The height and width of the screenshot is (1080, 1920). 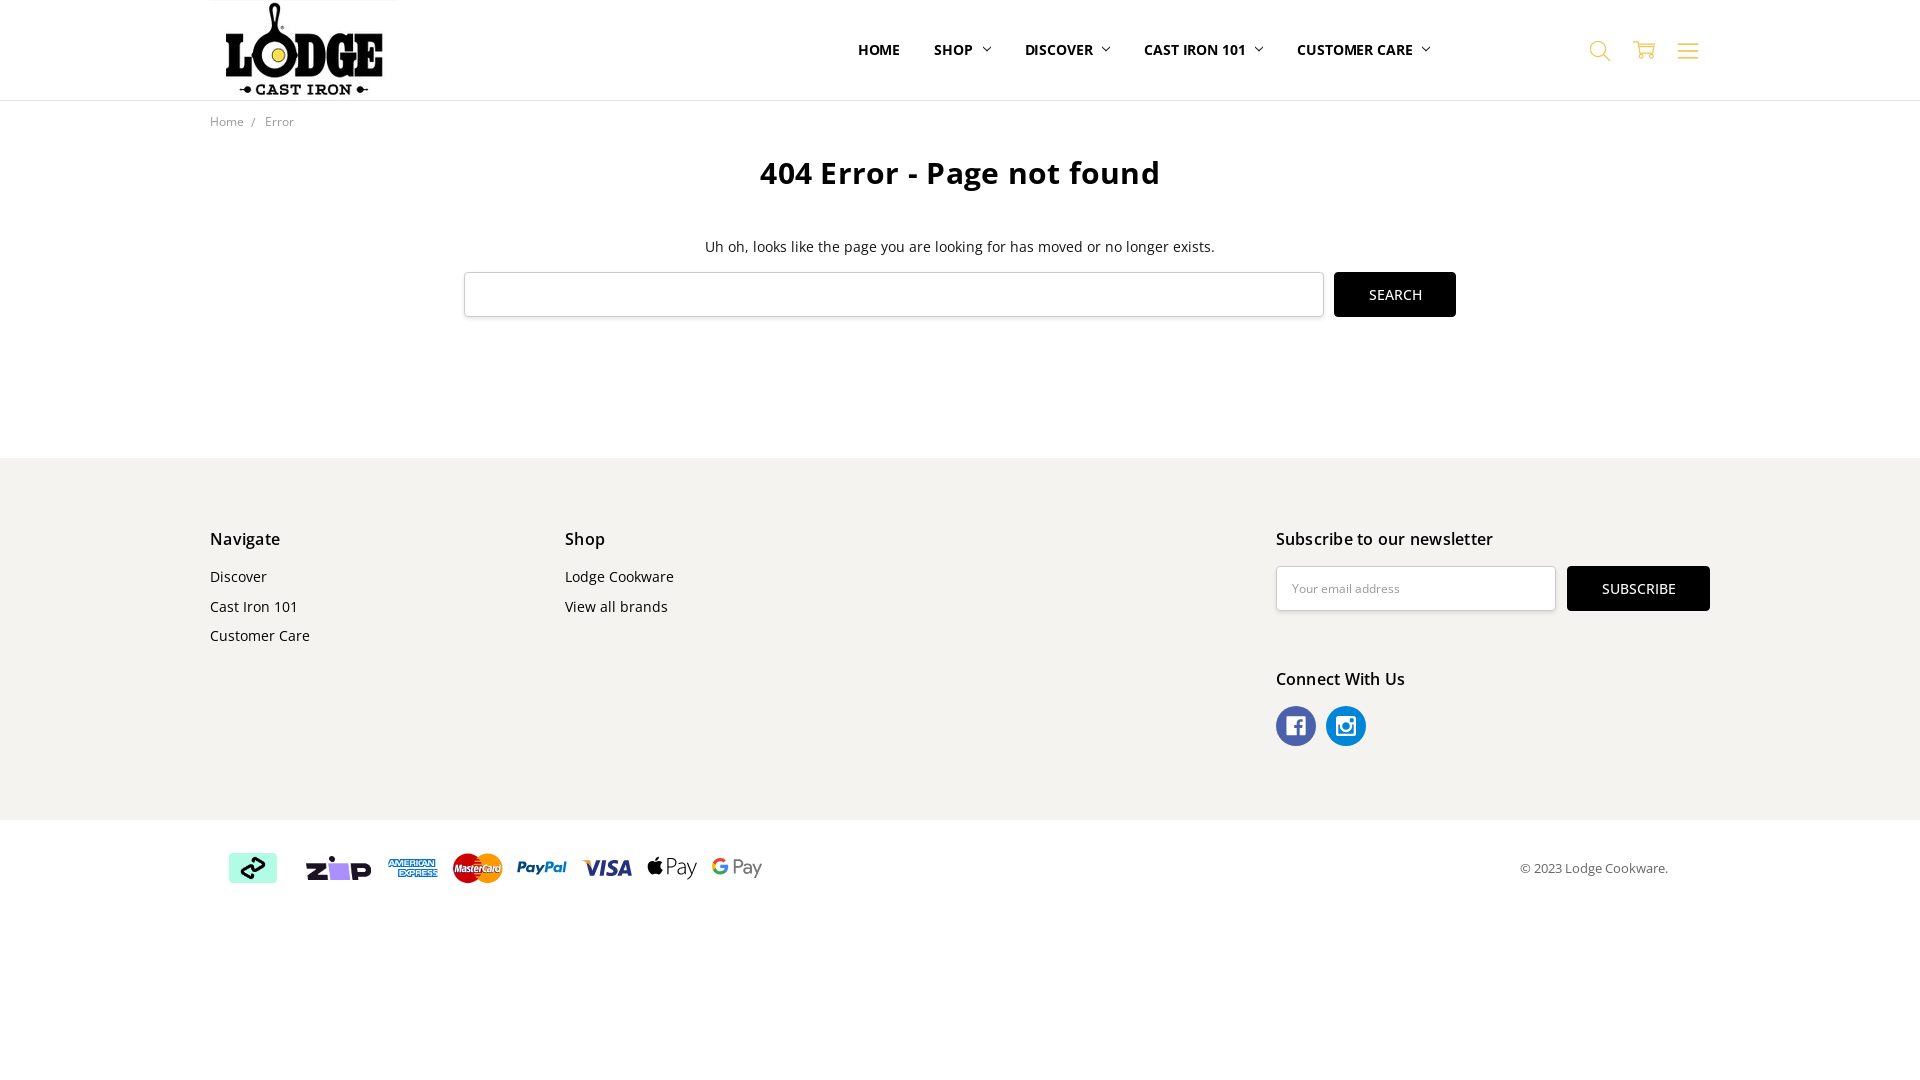 I want to click on Search, so click(x=1395, y=294).